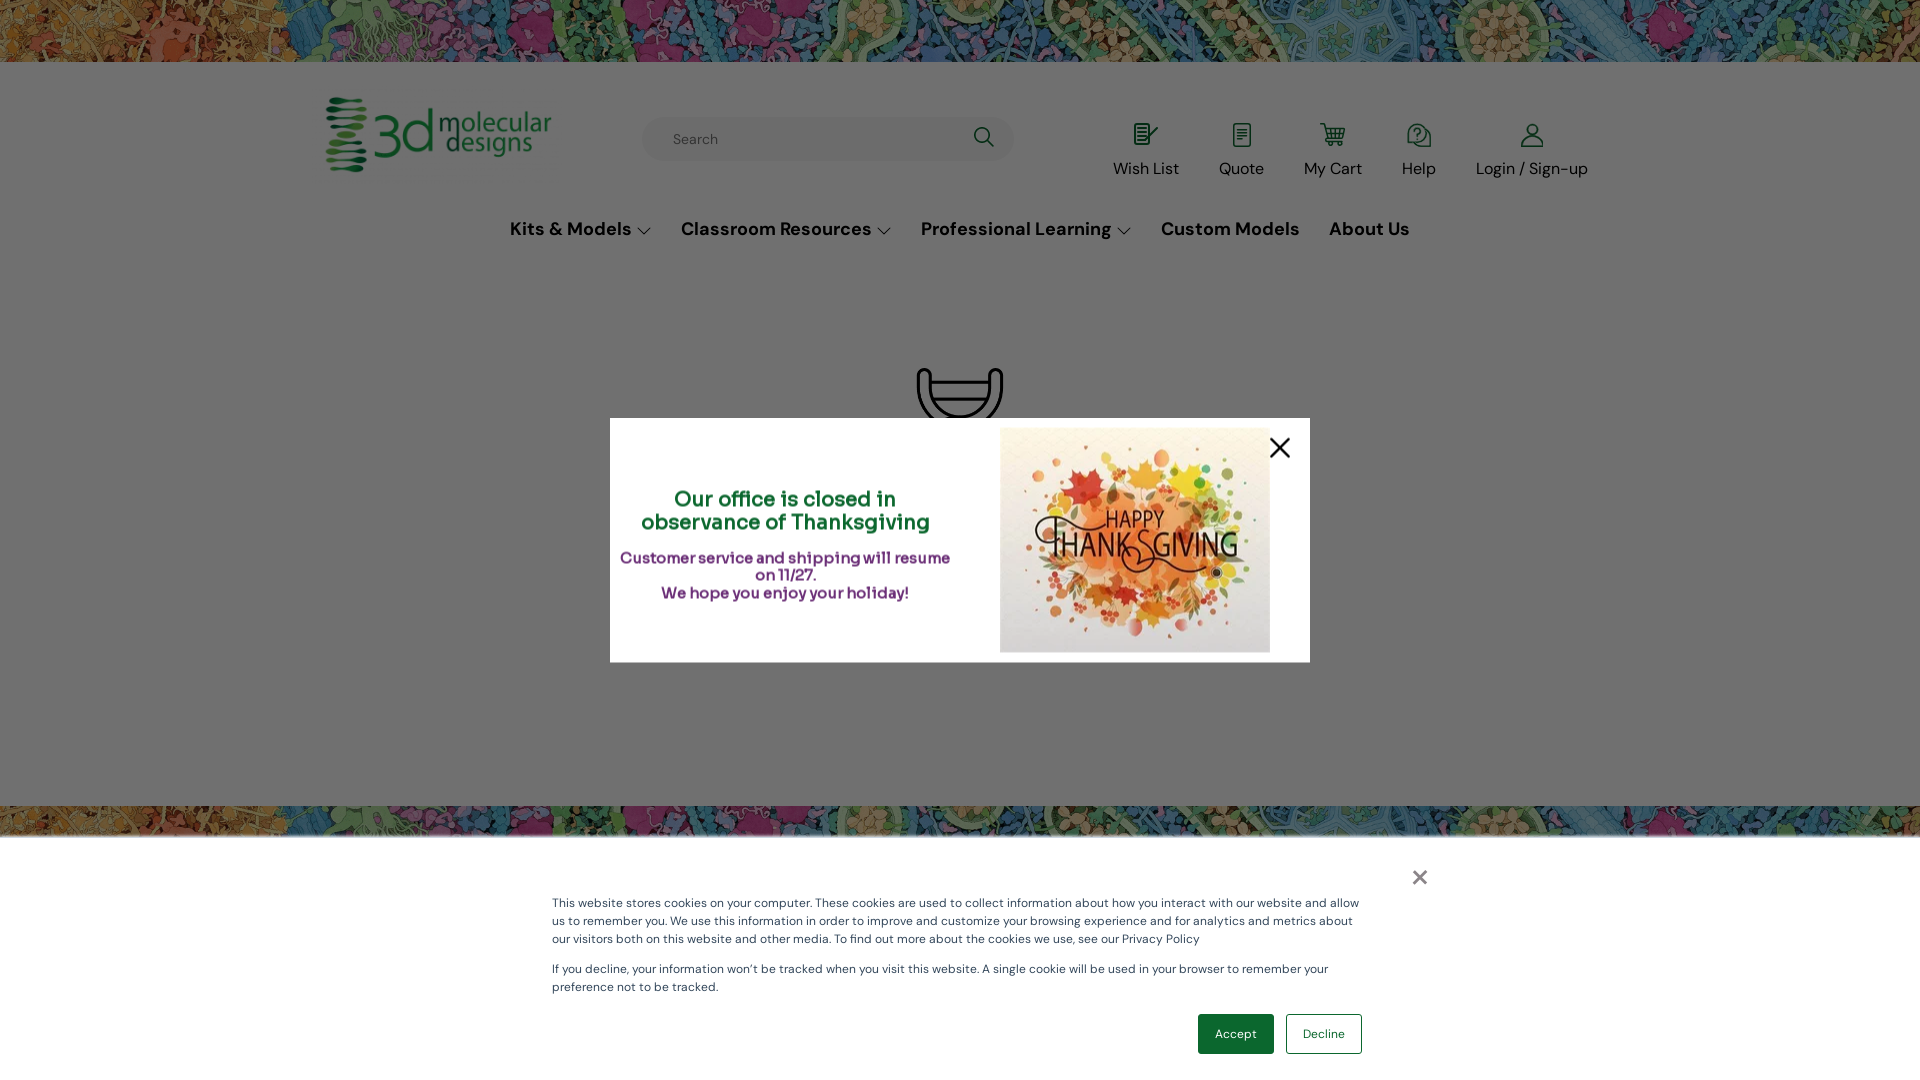 The height and width of the screenshot is (1080, 1920). What do you see at coordinates (1054, 946) in the screenshot?
I see `Subscribe Now` at bounding box center [1054, 946].